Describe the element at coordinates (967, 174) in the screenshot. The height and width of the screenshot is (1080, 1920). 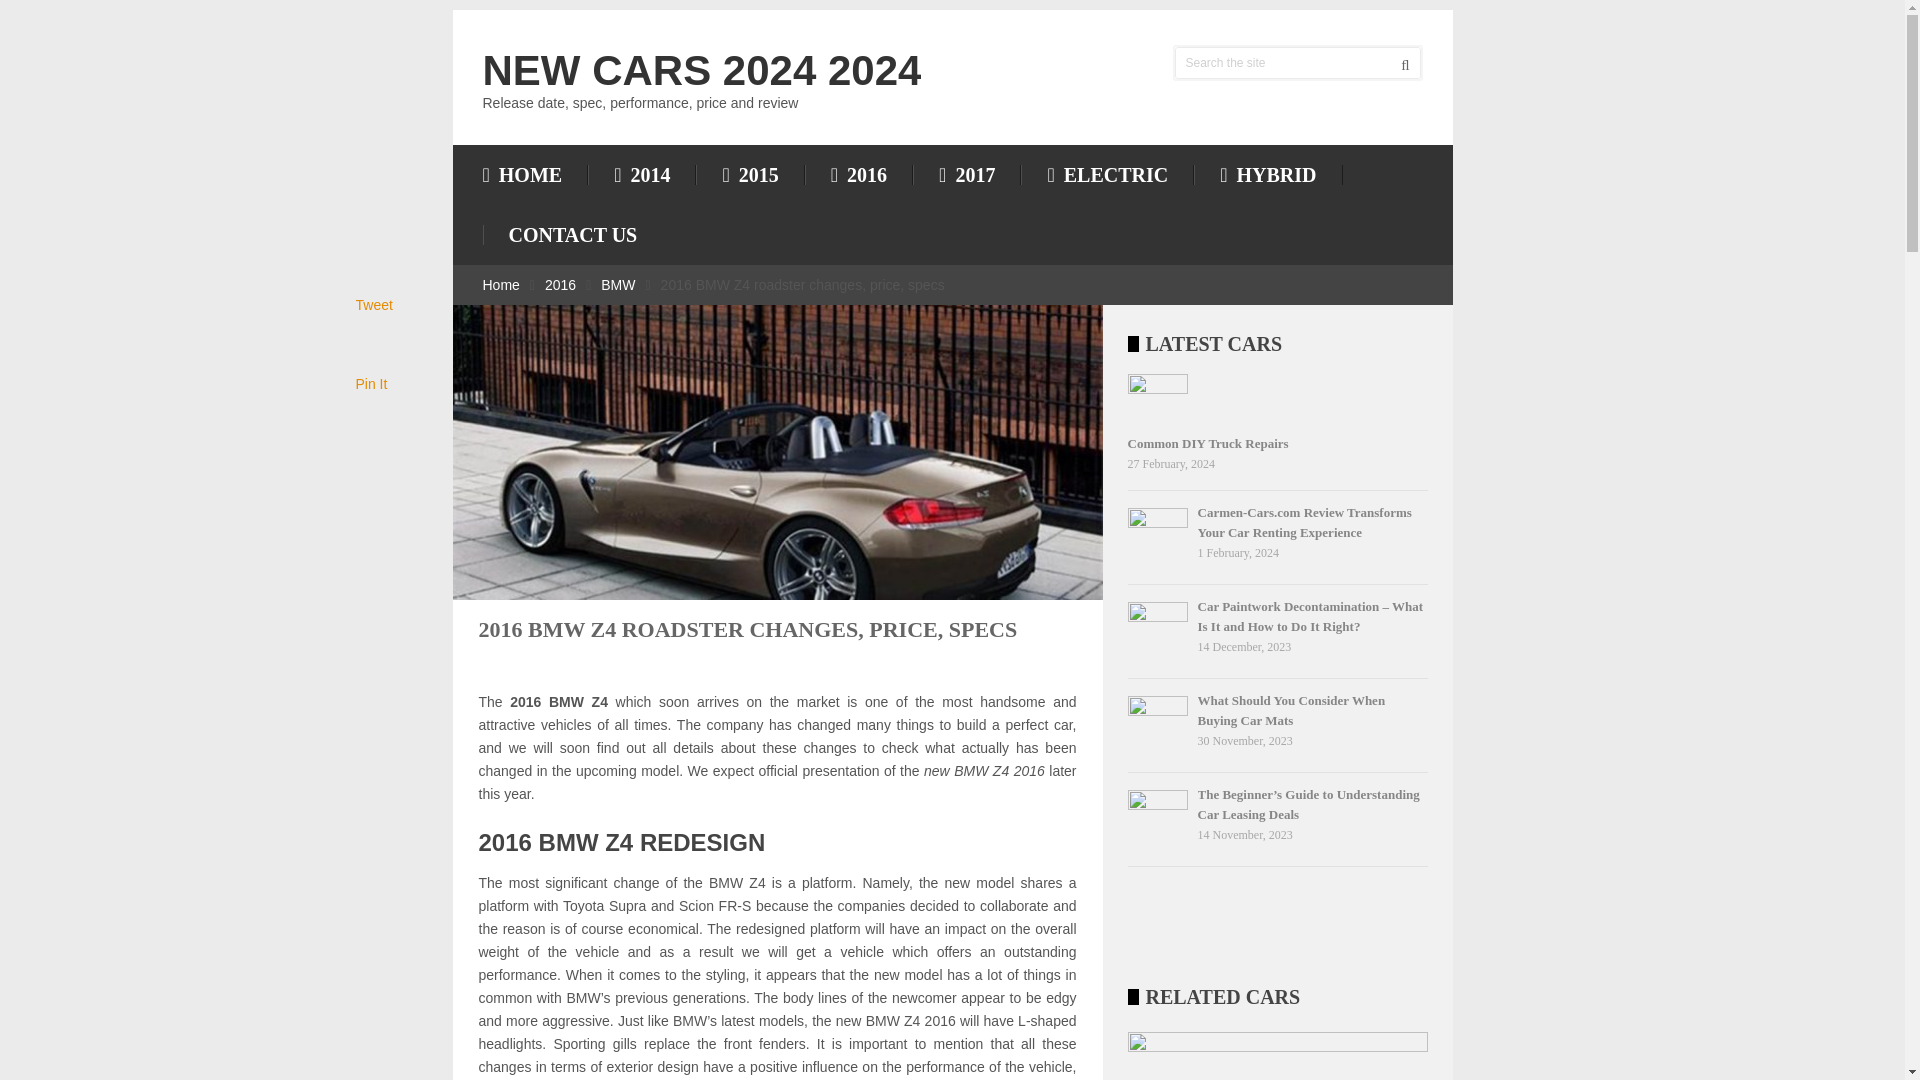
I see `2017` at that location.